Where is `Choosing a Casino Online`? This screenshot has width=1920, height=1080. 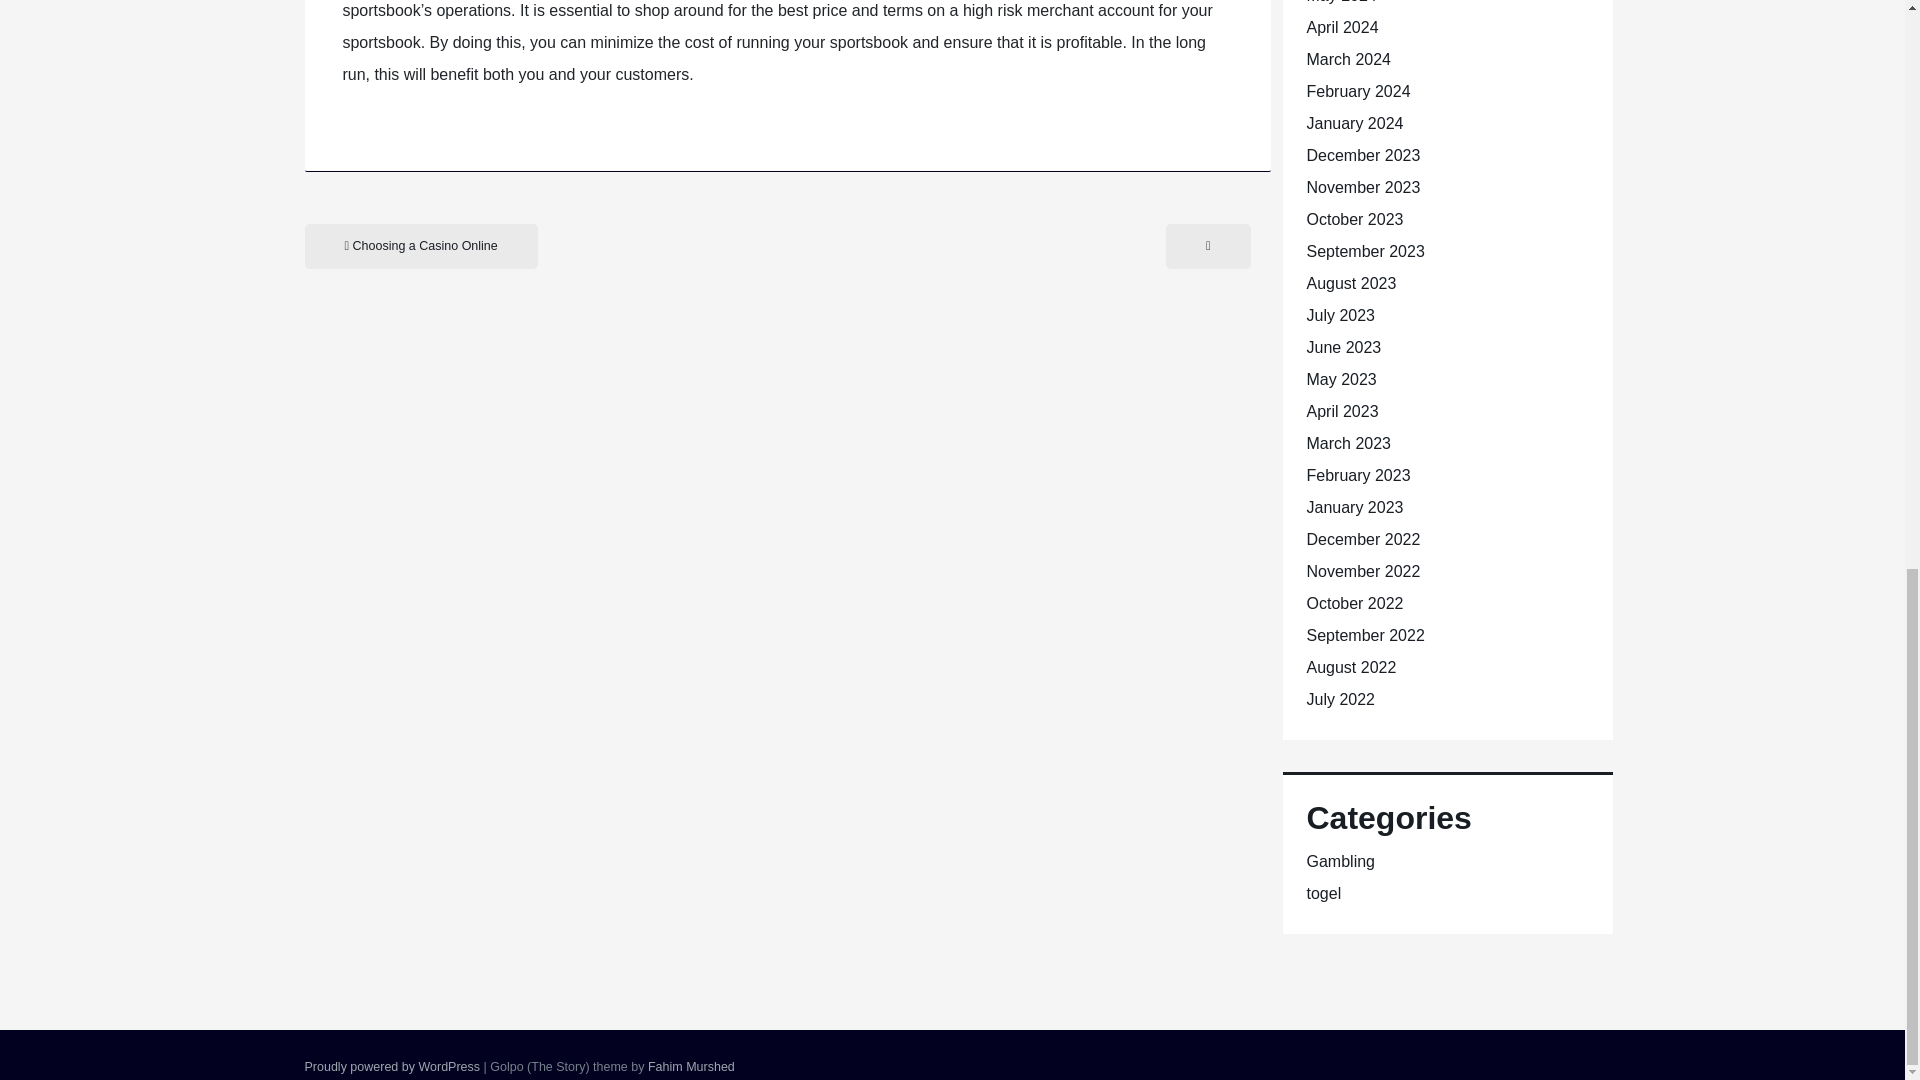 Choosing a Casino Online is located at coordinates (420, 246).